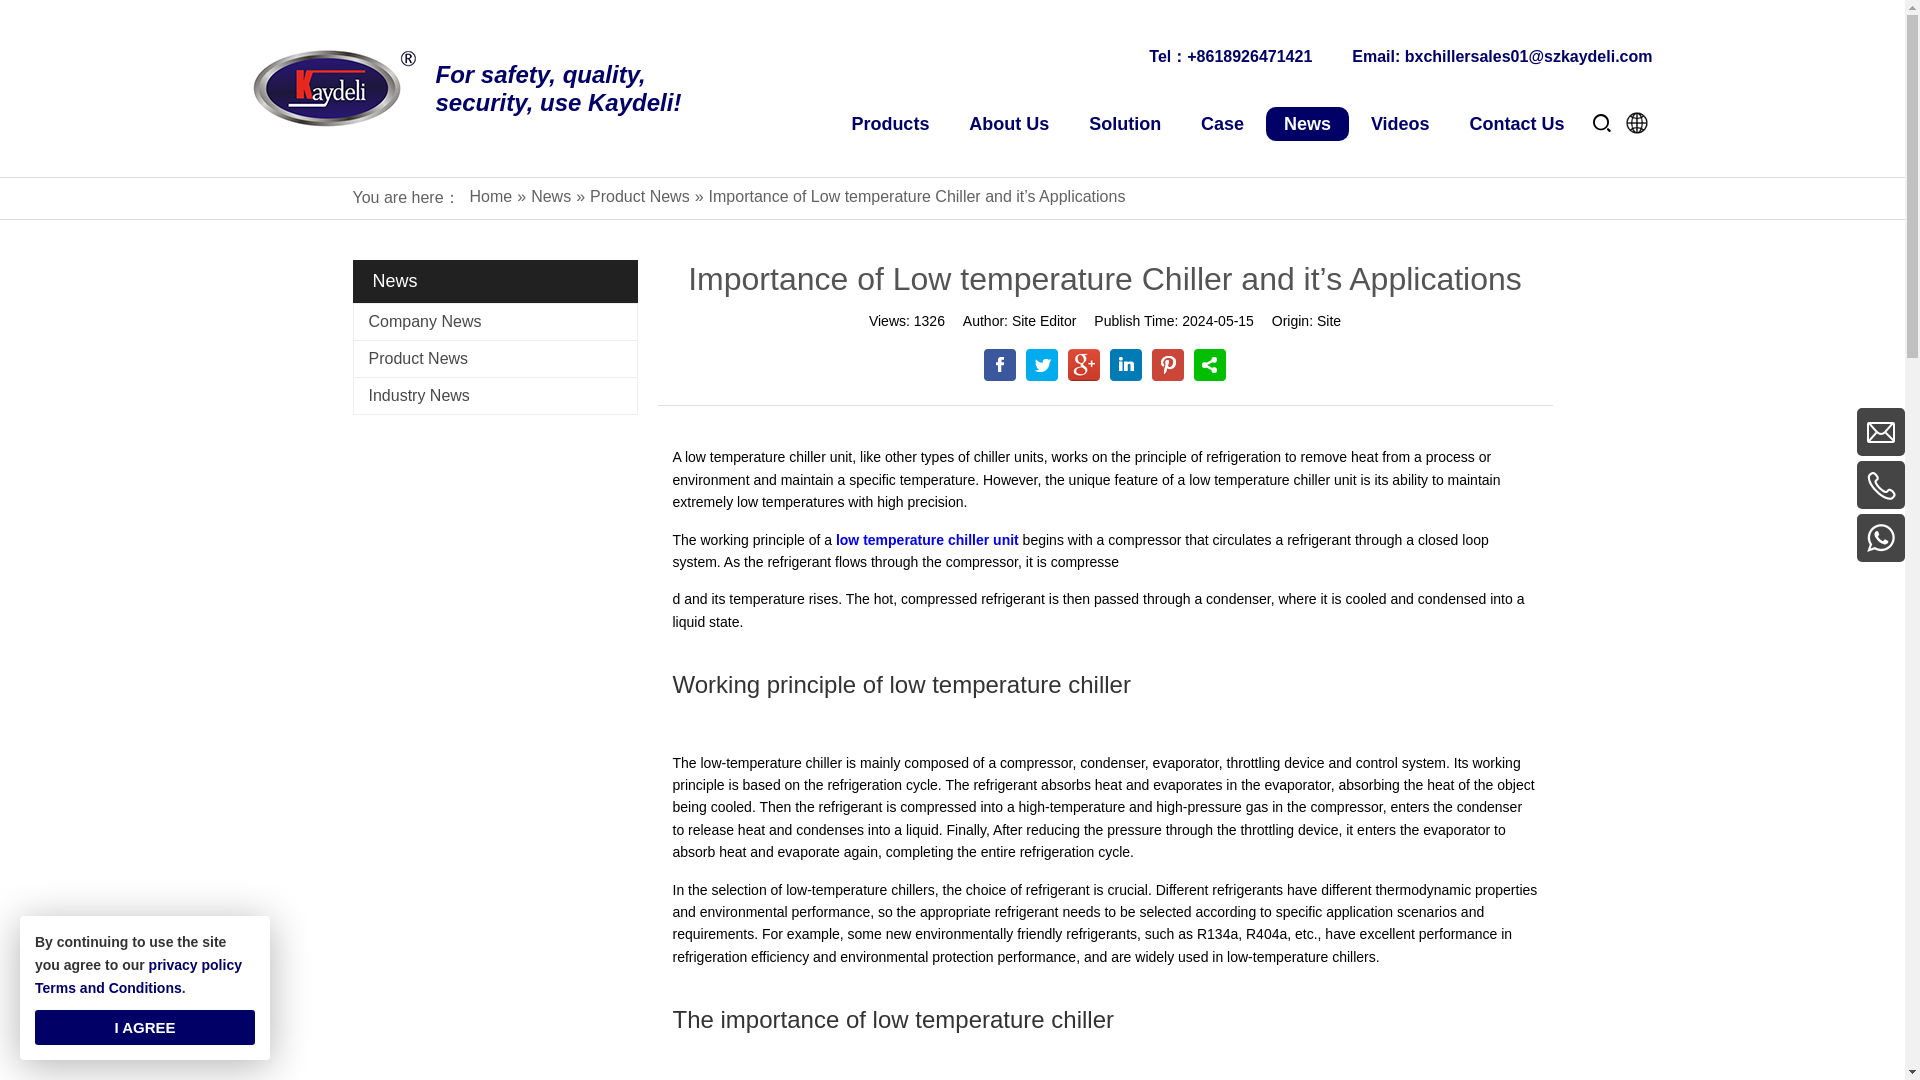 This screenshot has width=1920, height=1080. I want to click on Products, so click(890, 124).